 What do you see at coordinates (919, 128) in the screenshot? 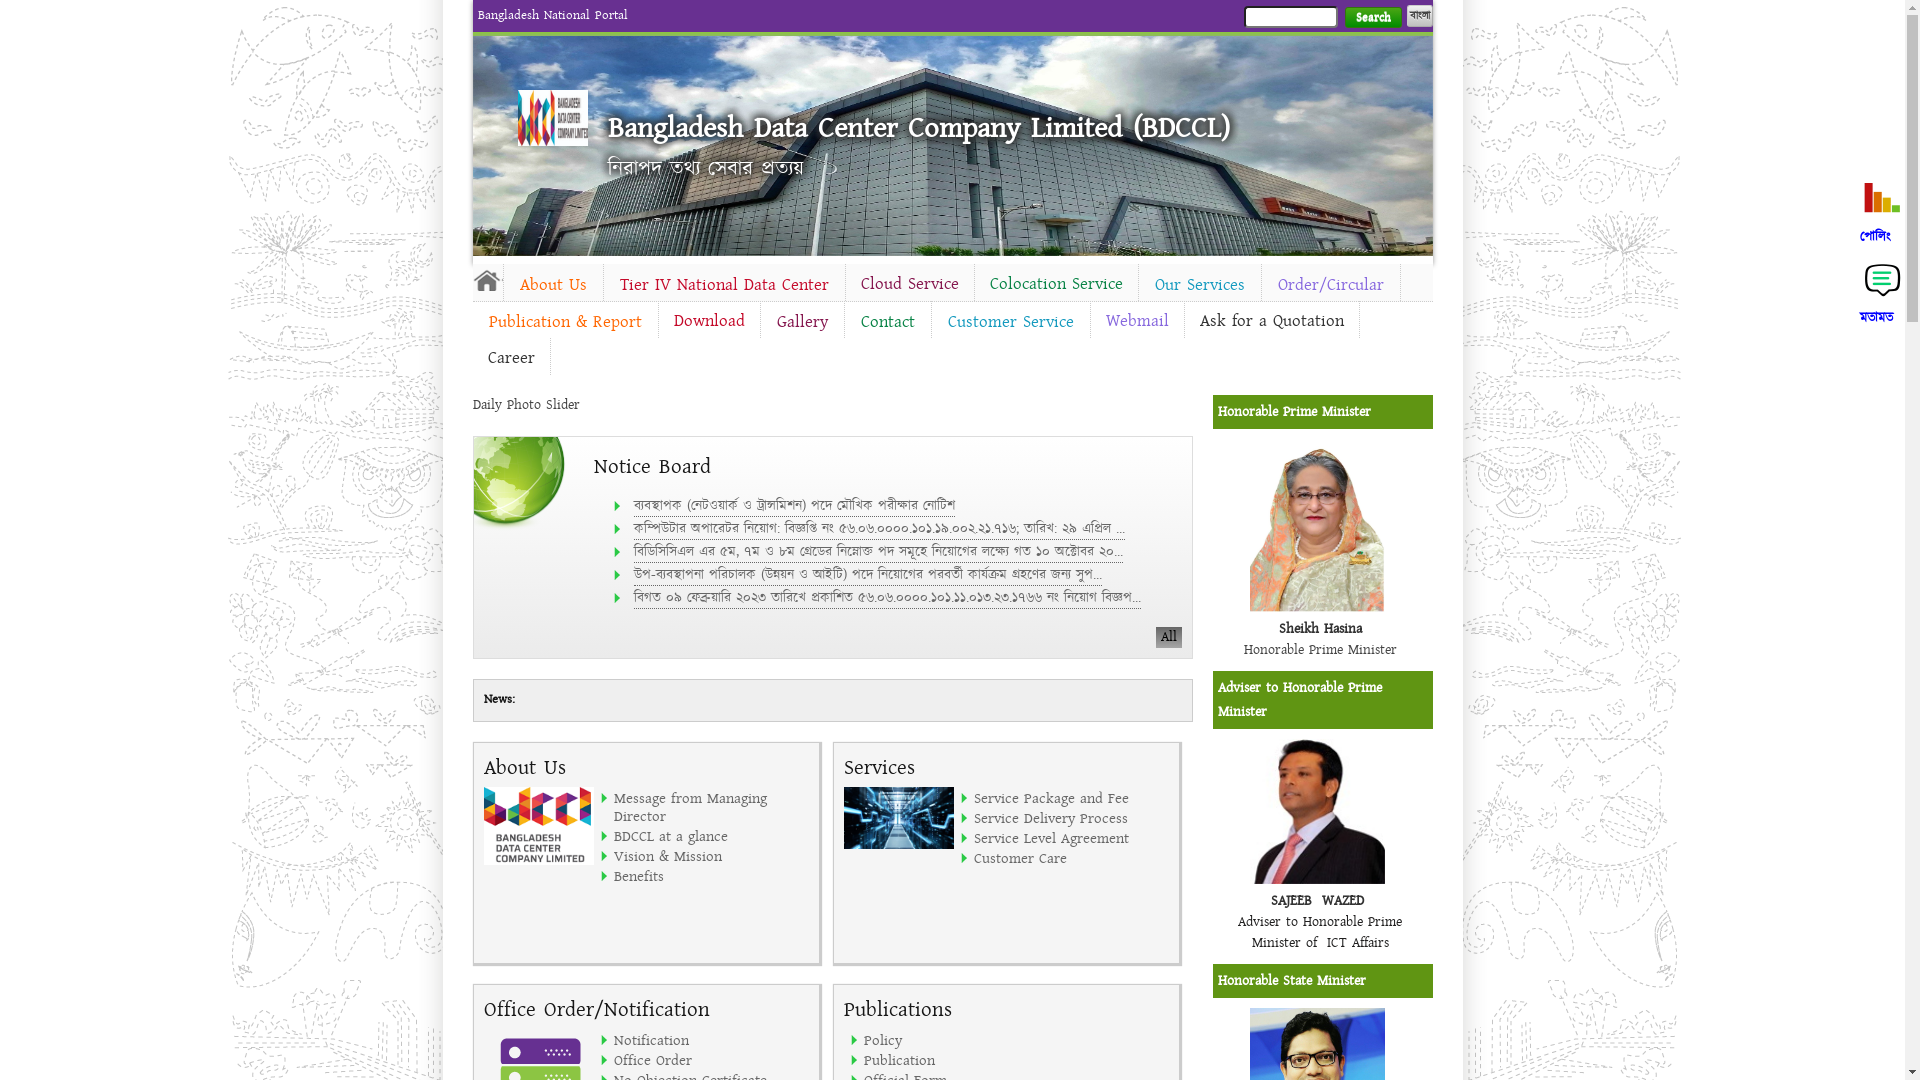
I see `Bangladesh Data Center Company Limited (BDCCL)` at bounding box center [919, 128].